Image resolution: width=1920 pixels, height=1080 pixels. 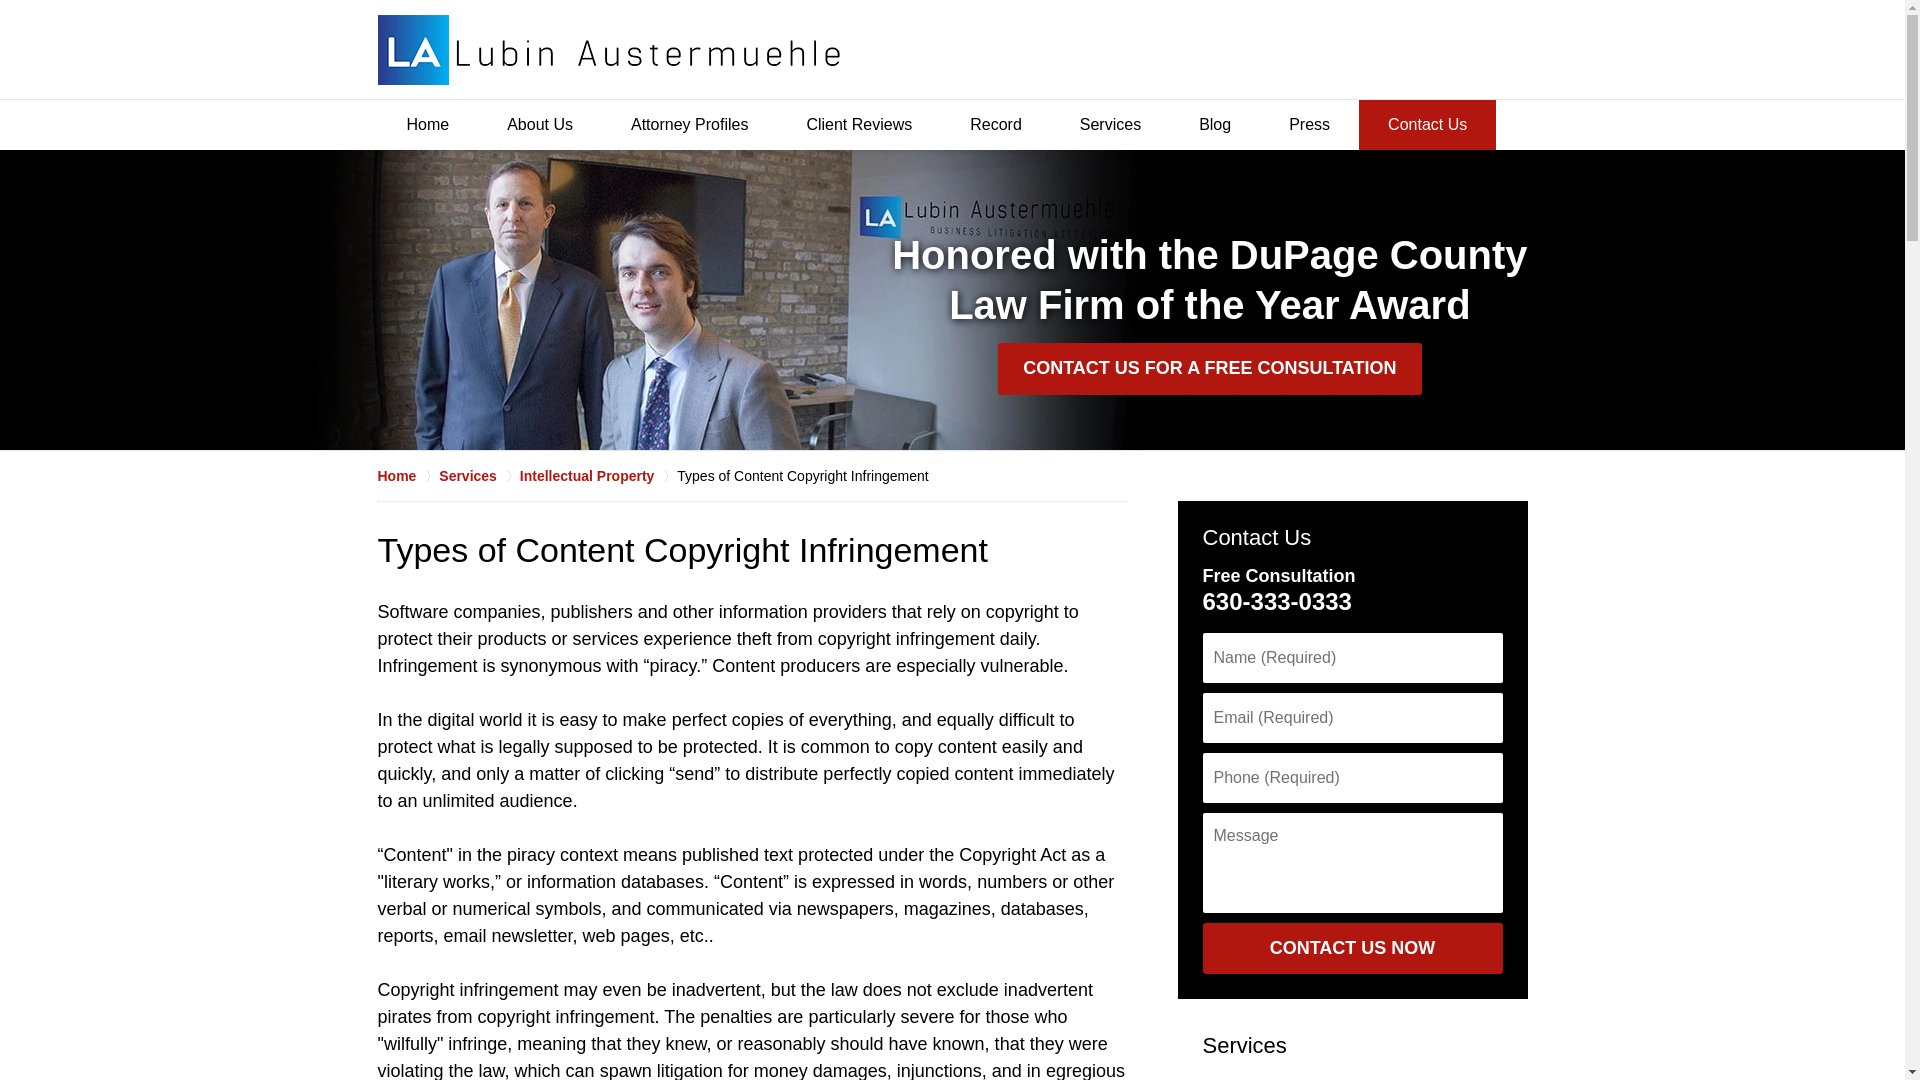 What do you see at coordinates (995, 125) in the screenshot?
I see `Record` at bounding box center [995, 125].